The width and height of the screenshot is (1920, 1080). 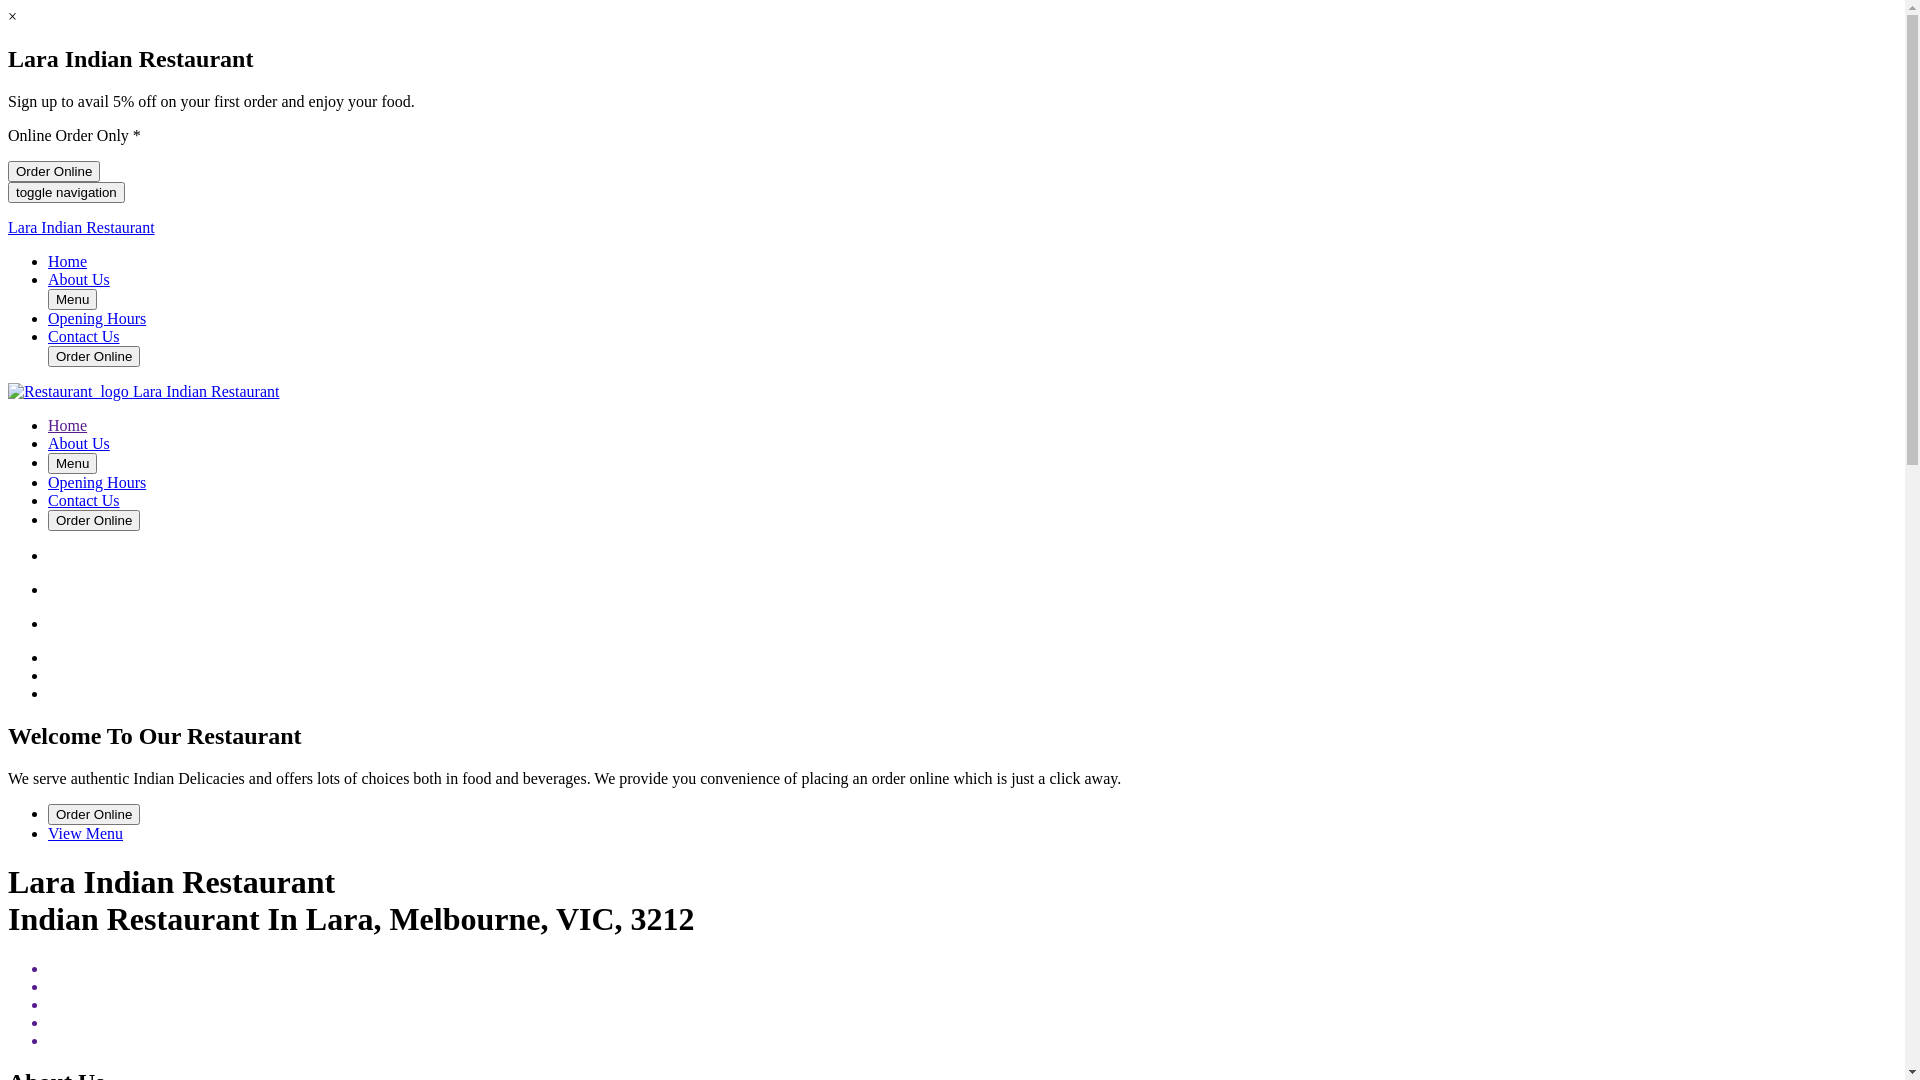 What do you see at coordinates (94, 814) in the screenshot?
I see `Order Online` at bounding box center [94, 814].